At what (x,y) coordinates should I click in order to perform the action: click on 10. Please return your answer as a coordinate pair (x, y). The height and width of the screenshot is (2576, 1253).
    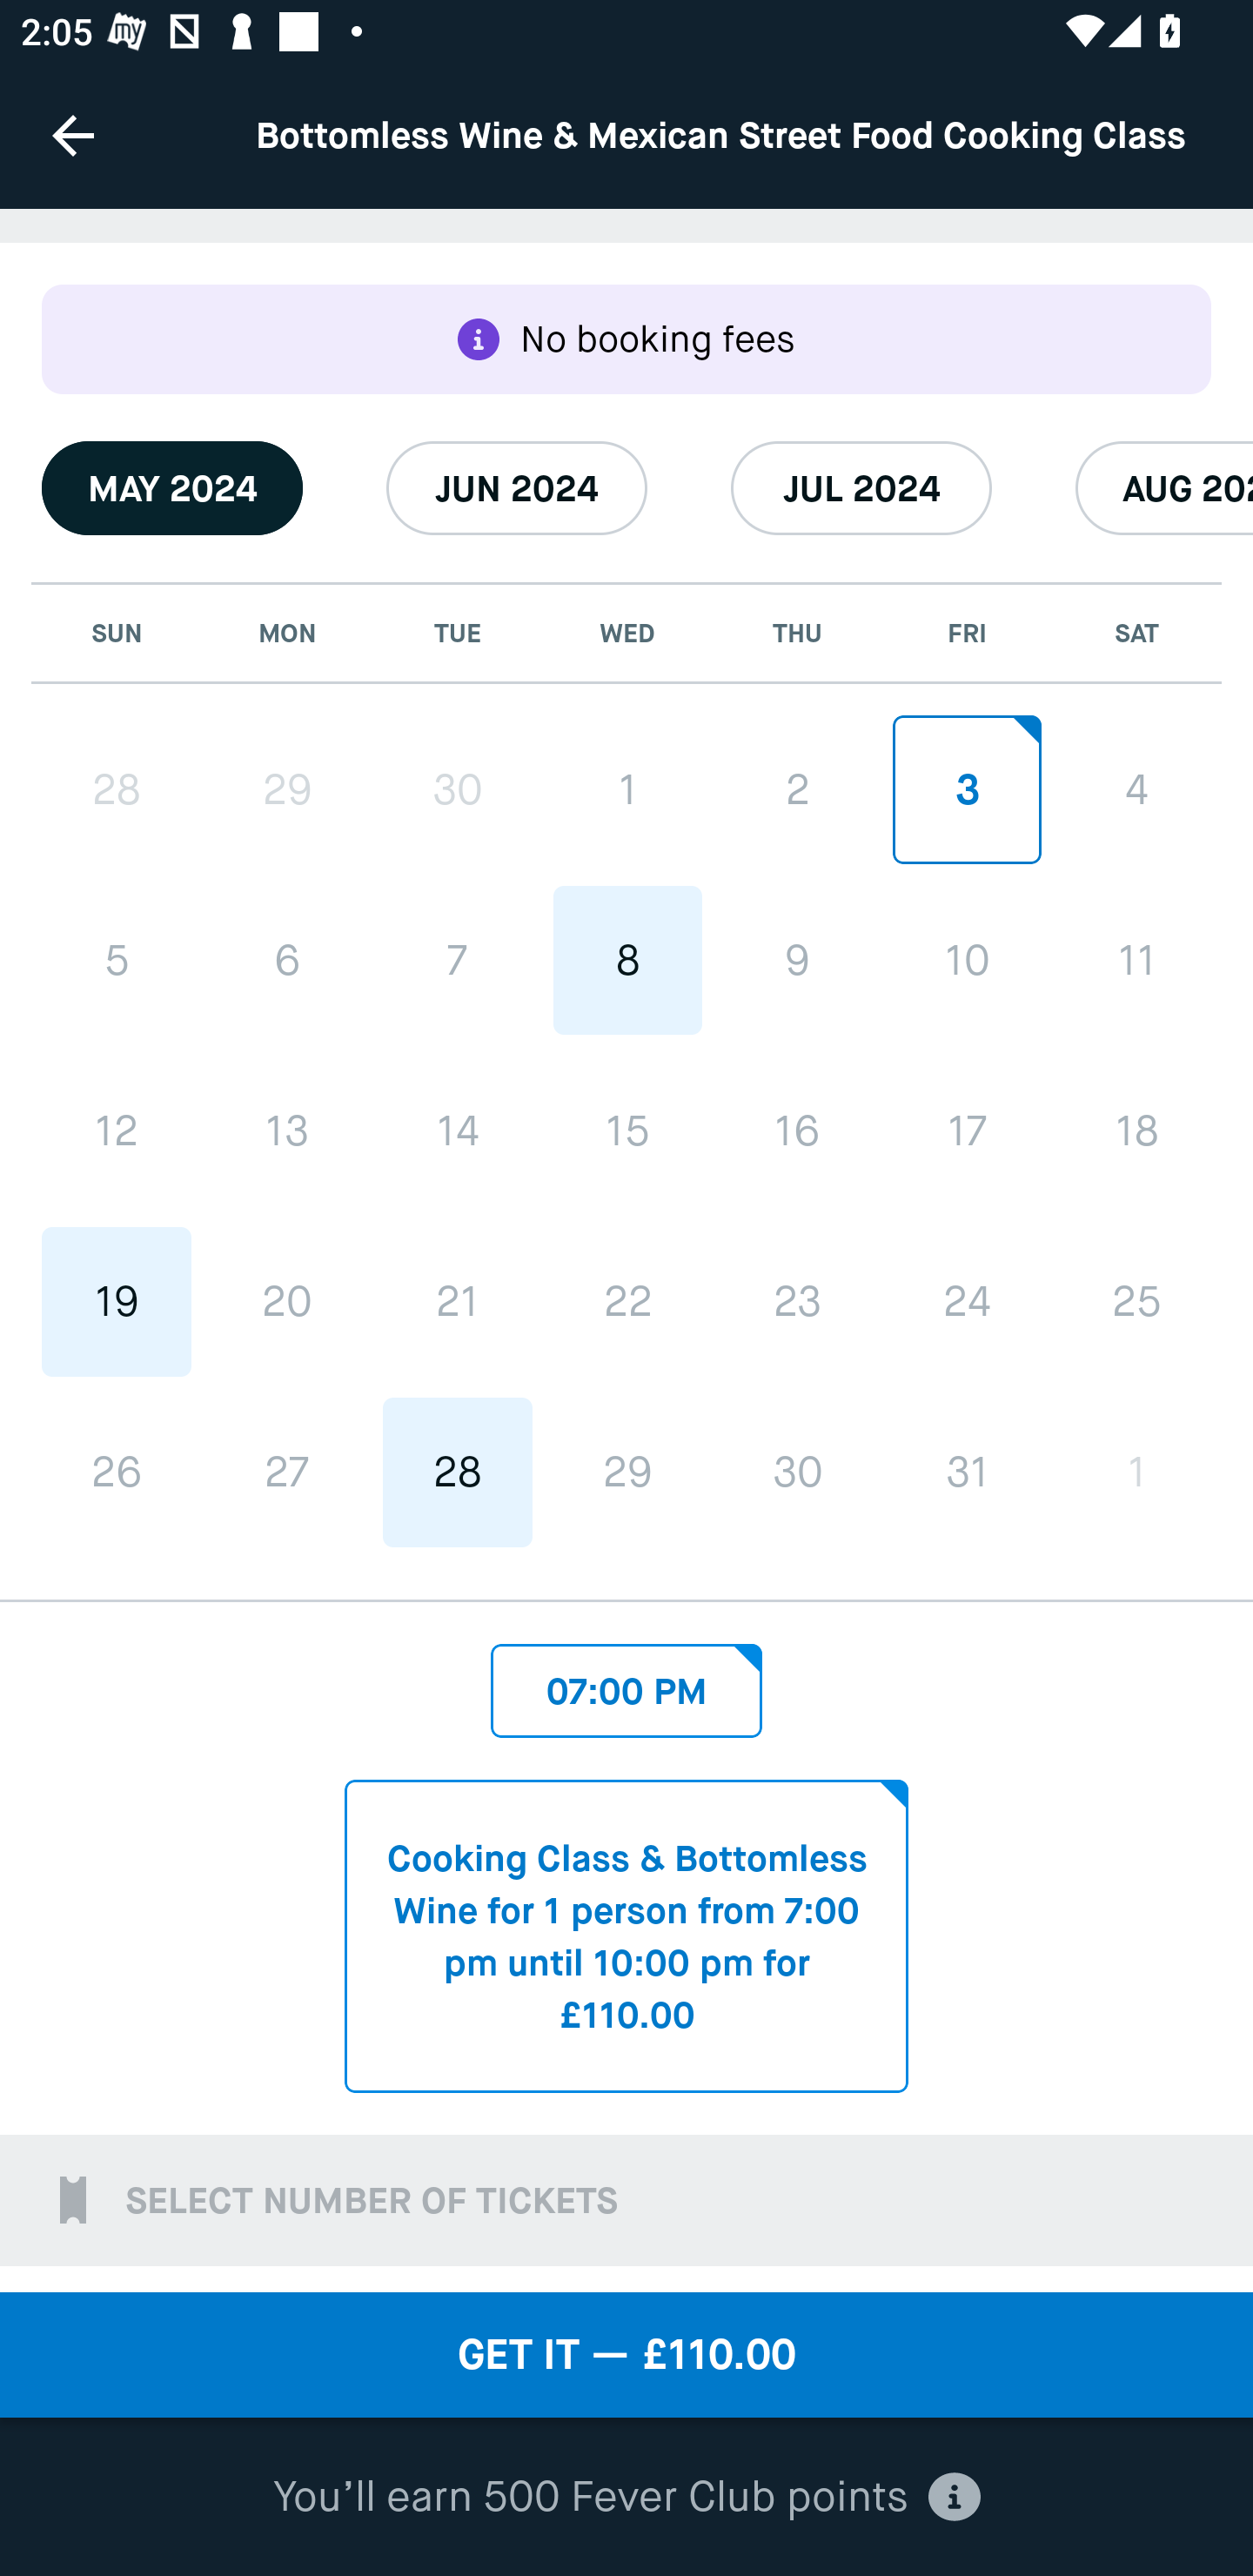
    Looking at the image, I should click on (966, 961).